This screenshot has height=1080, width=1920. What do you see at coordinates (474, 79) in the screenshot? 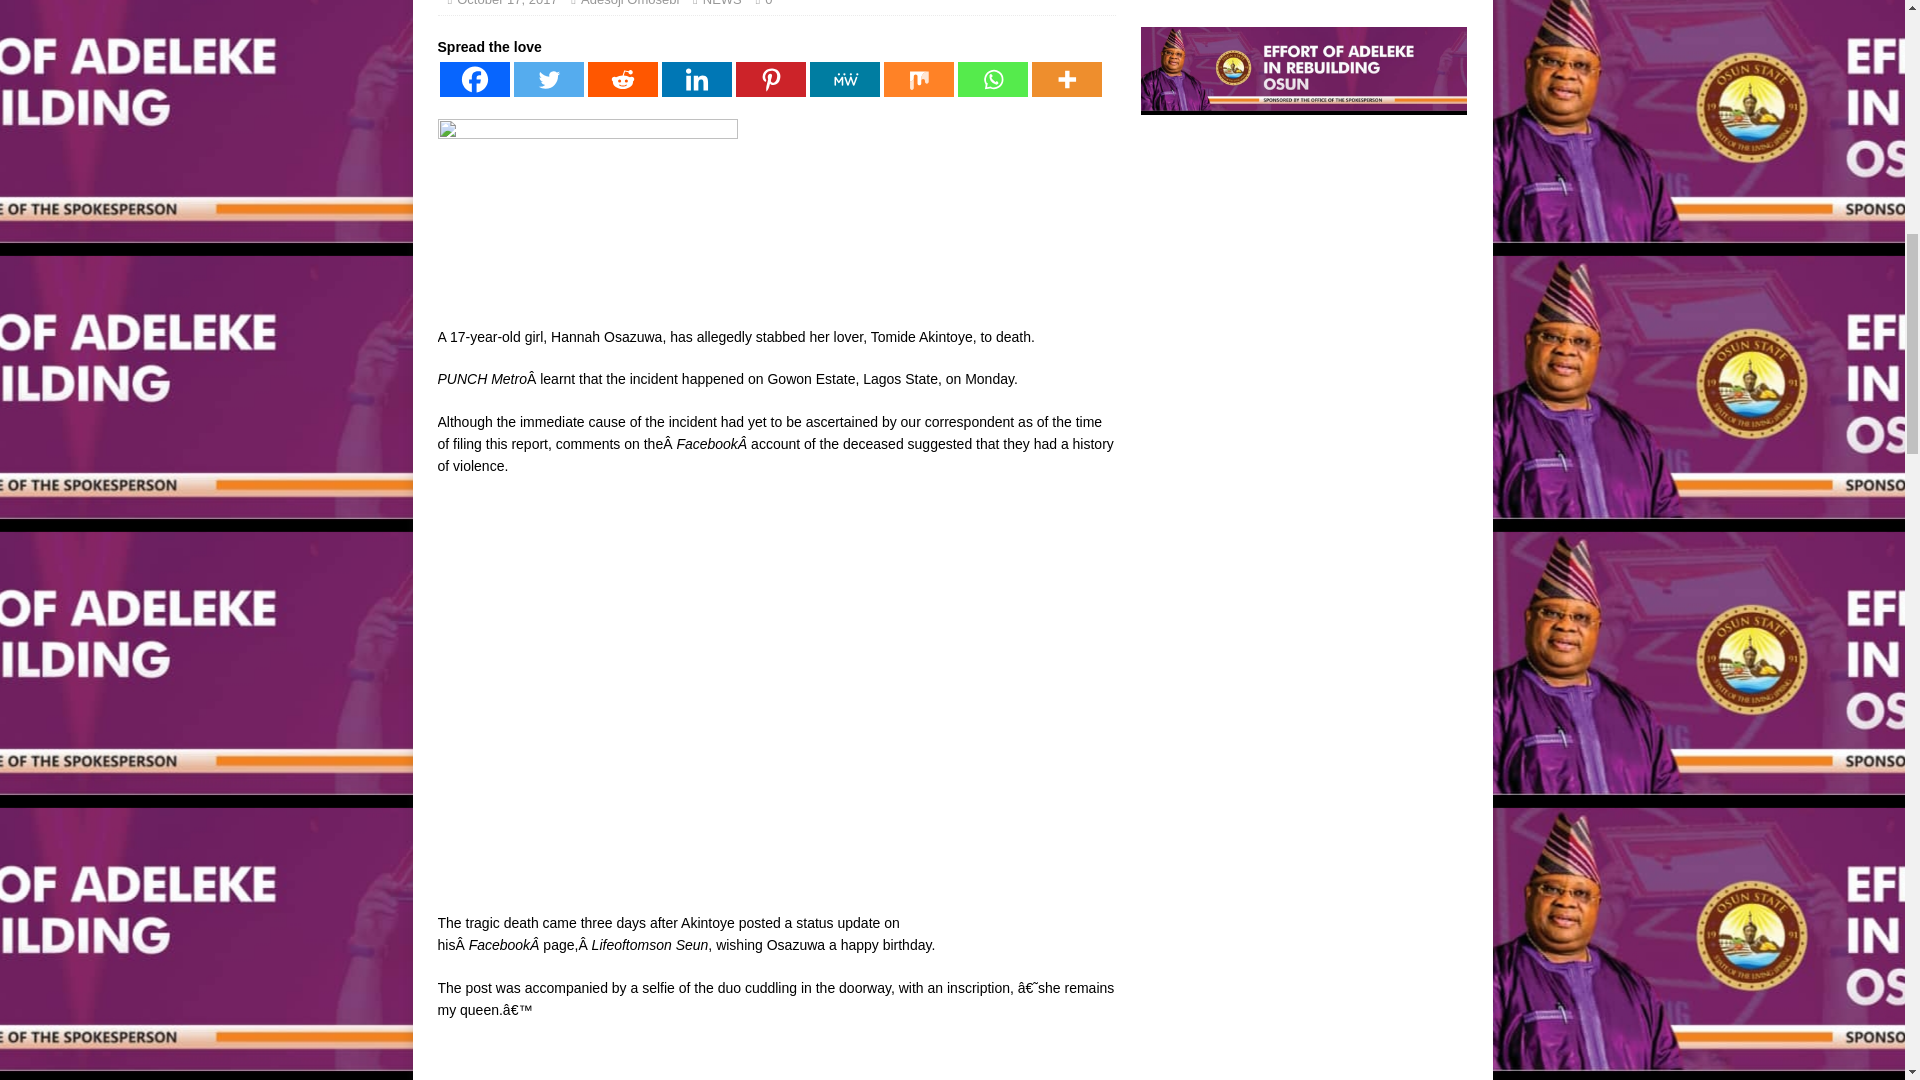
I see `Facebook` at bounding box center [474, 79].